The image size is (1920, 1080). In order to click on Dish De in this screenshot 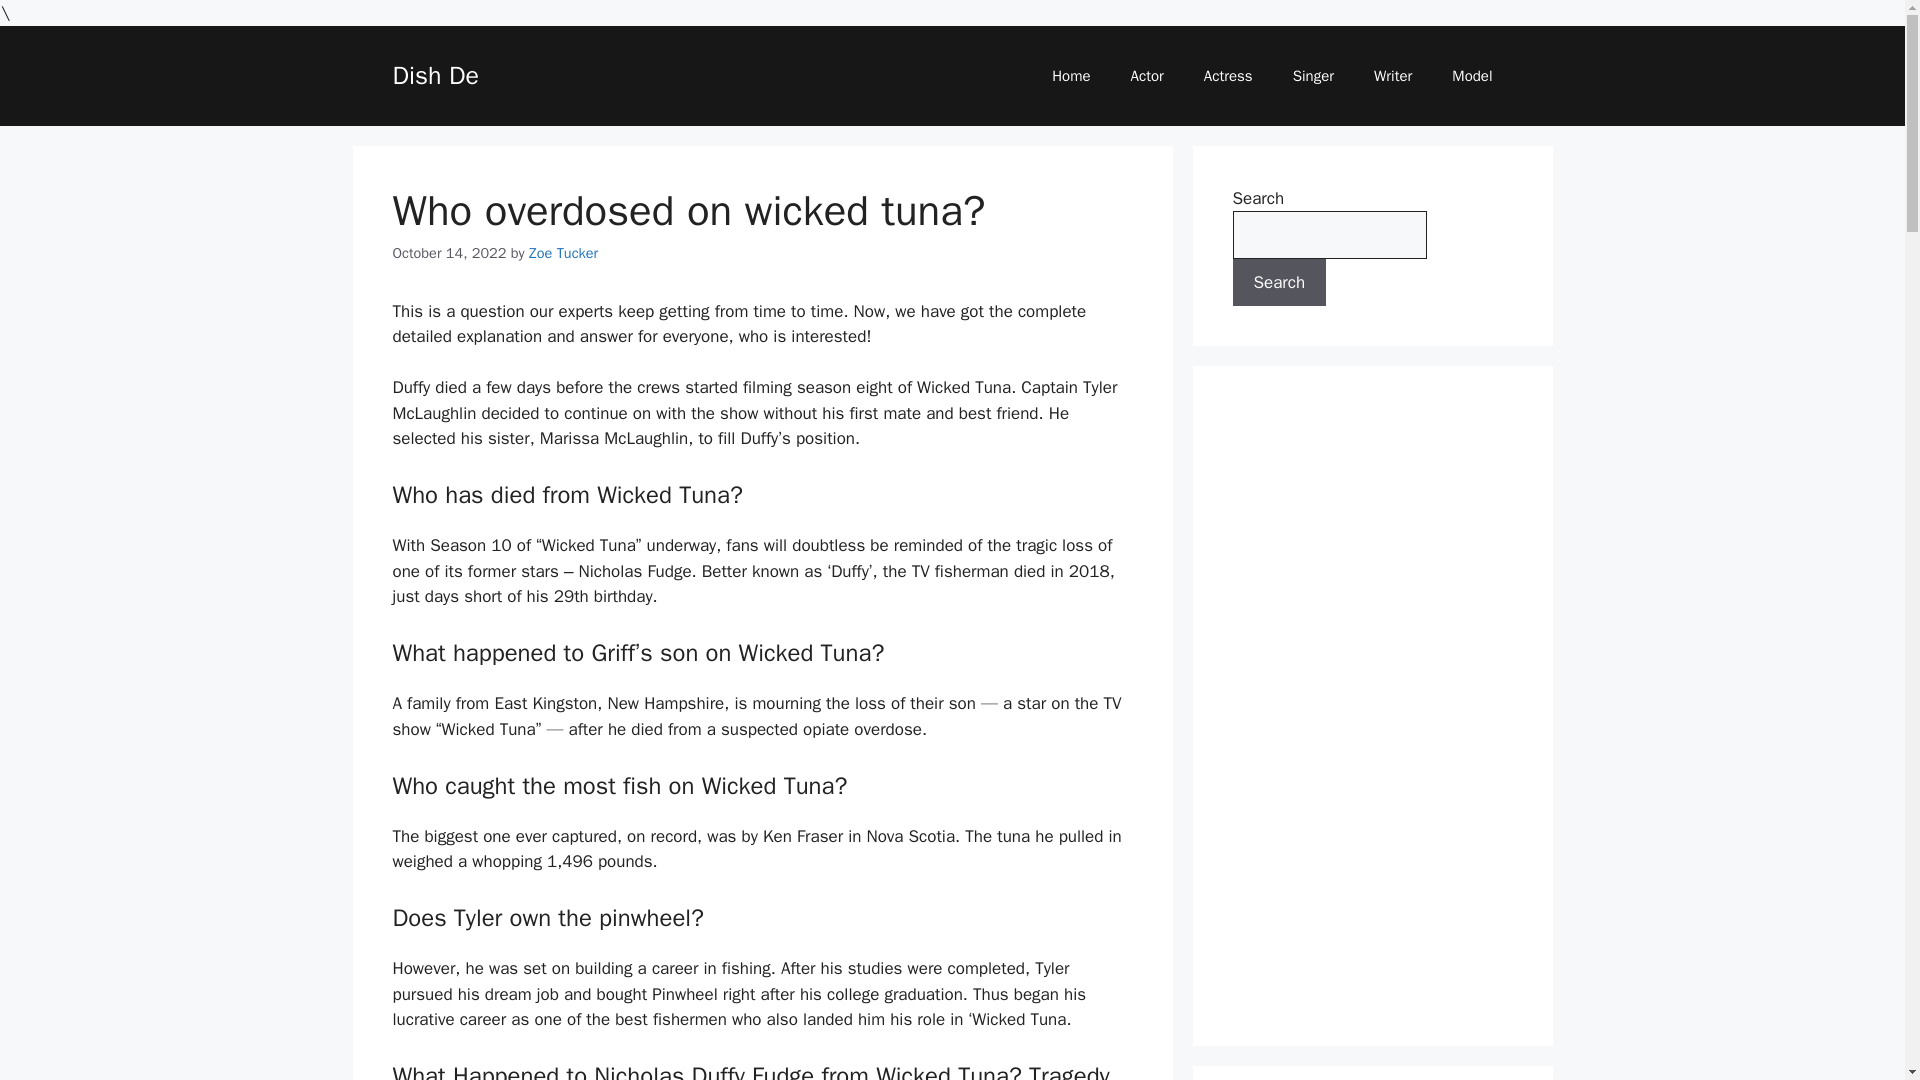, I will do `click(434, 75)`.